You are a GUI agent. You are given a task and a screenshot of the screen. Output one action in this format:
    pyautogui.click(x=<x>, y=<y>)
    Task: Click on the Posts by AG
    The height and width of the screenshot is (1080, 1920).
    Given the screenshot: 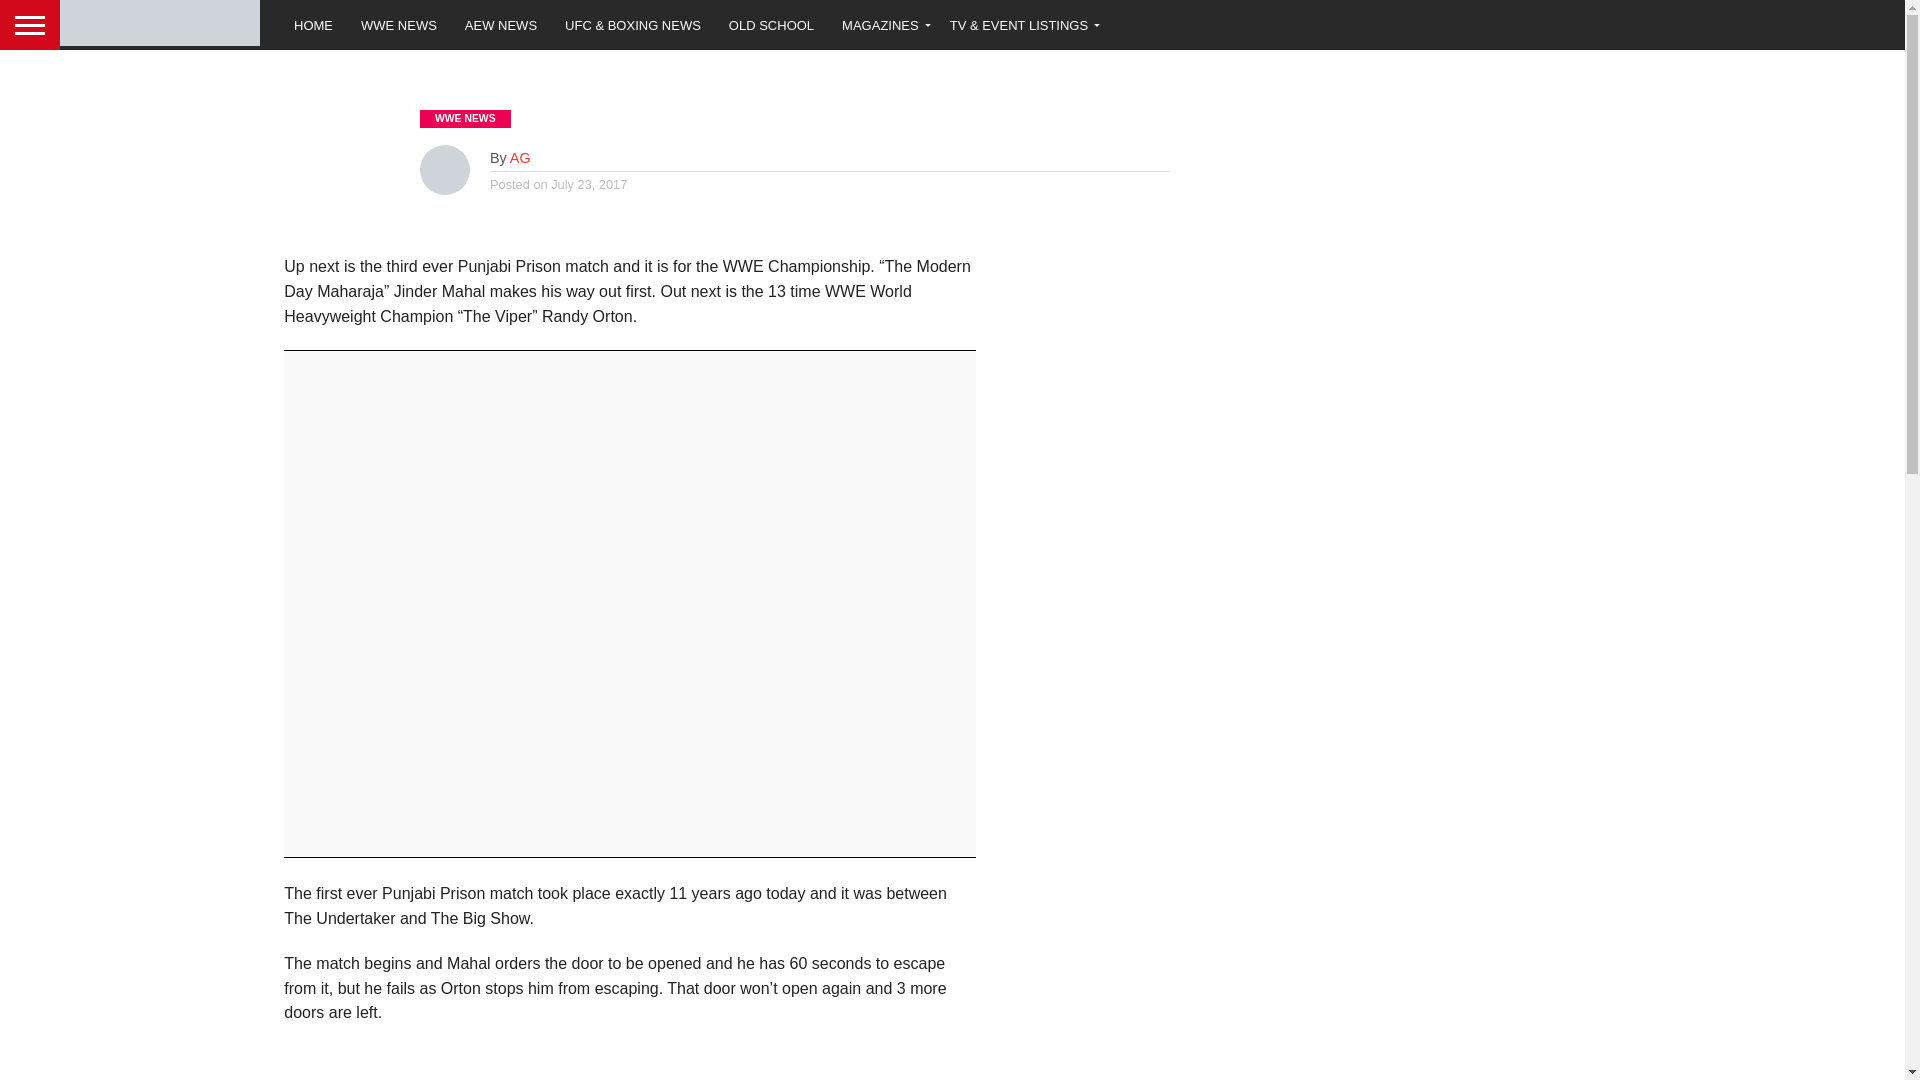 What is the action you would take?
    pyautogui.click(x=520, y=158)
    